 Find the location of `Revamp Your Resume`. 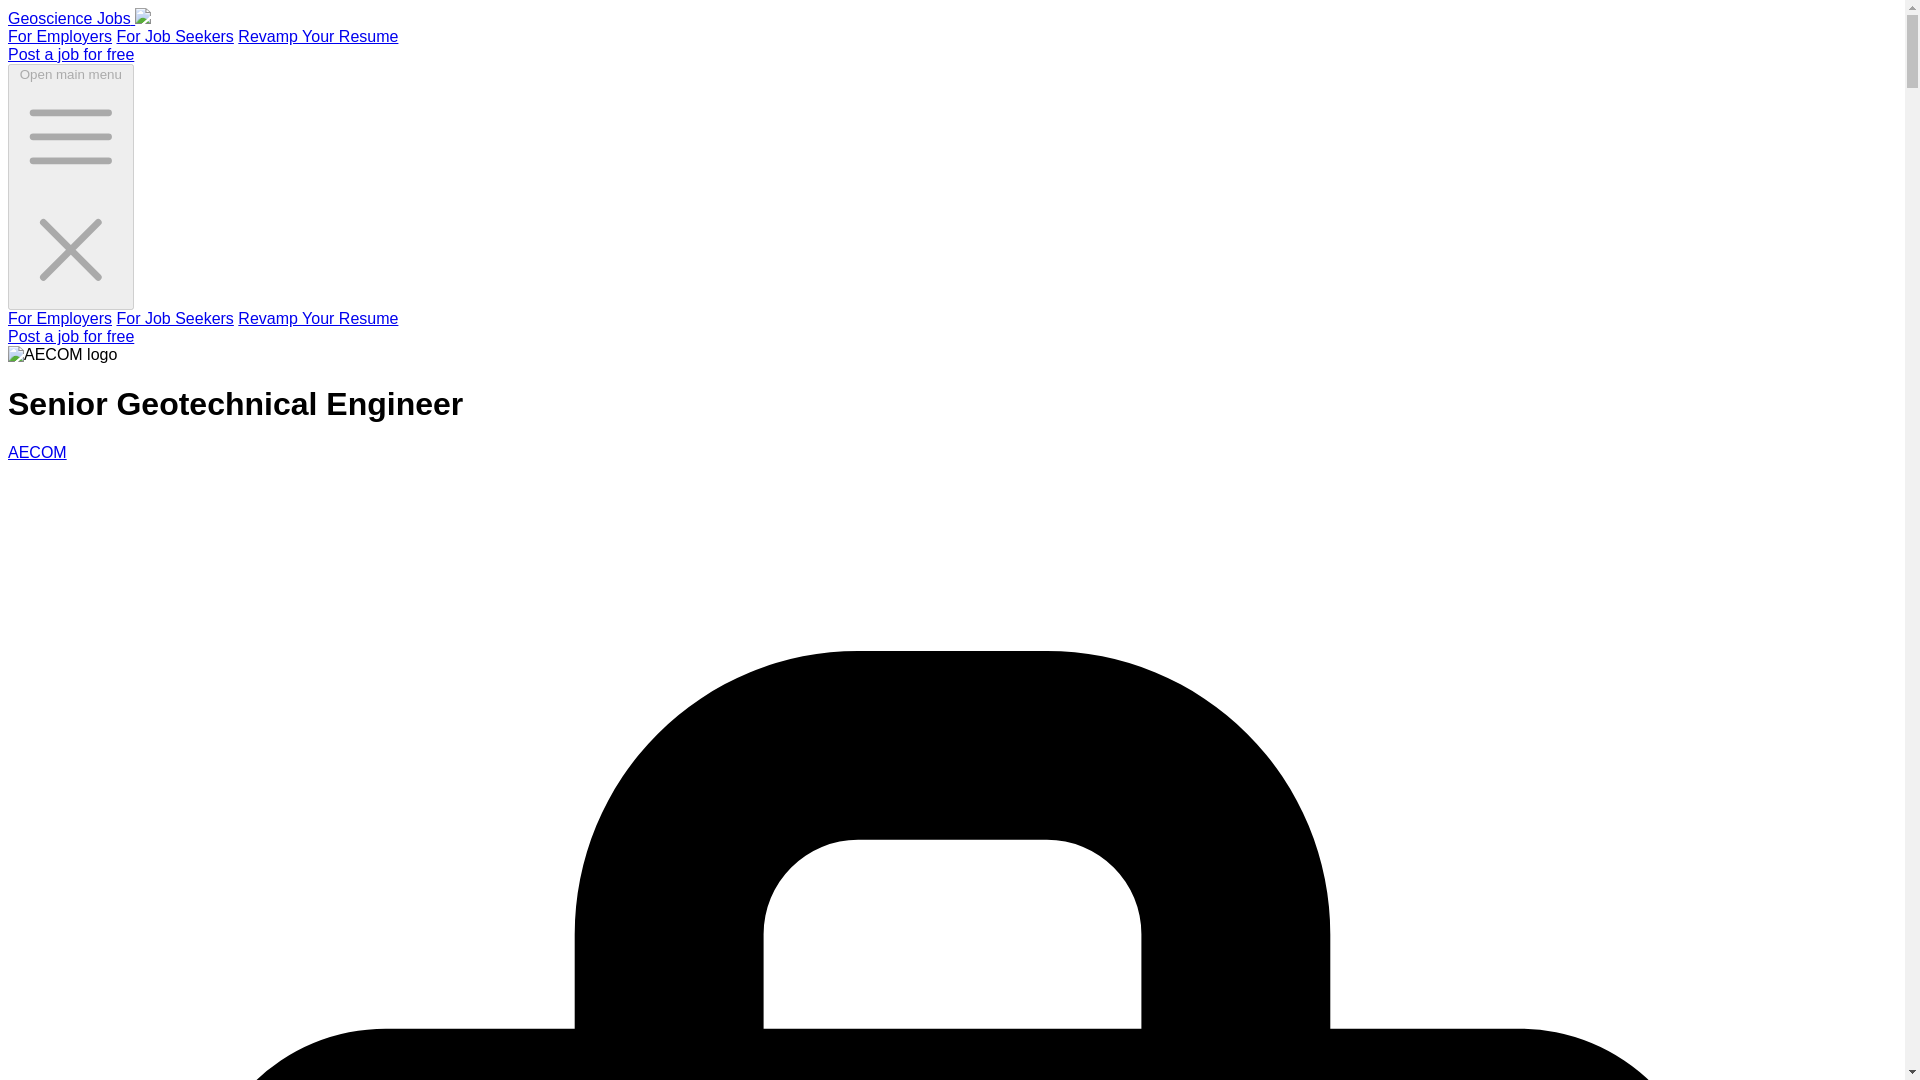

Revamp Your Resume is located at coordinates (318, 318).